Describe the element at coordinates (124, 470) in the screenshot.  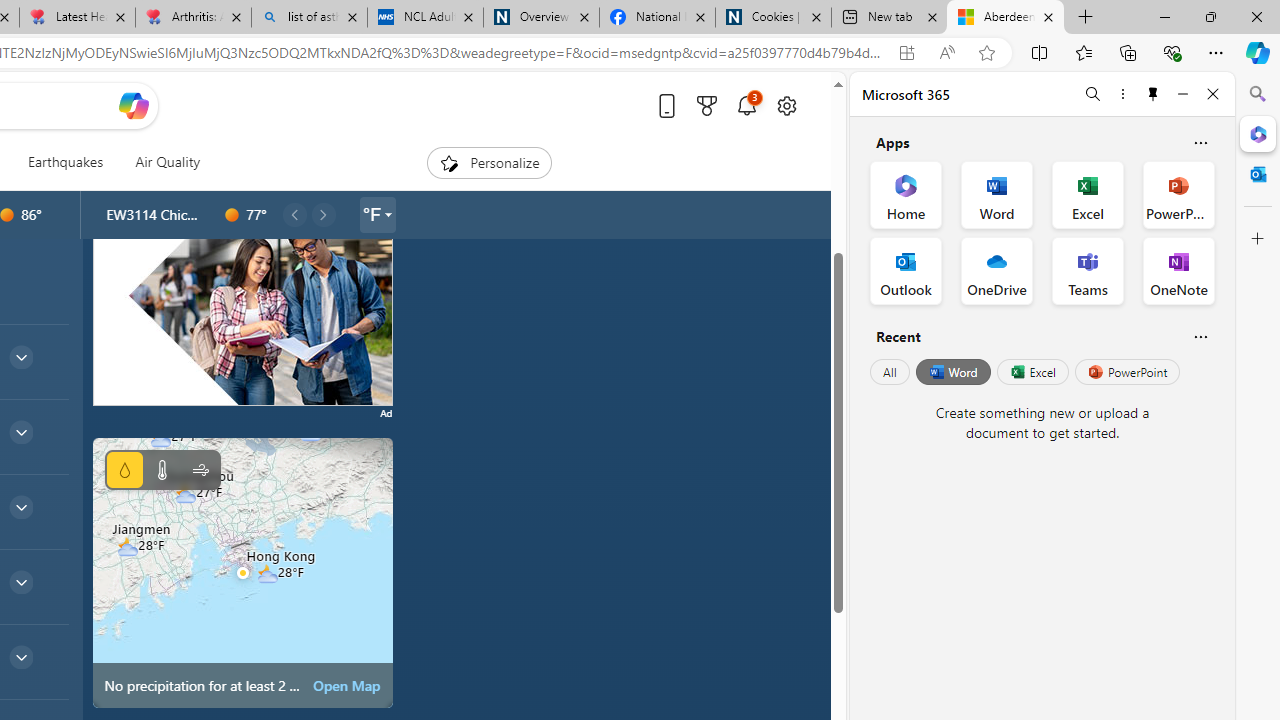
I see `Precipitation` at that location.